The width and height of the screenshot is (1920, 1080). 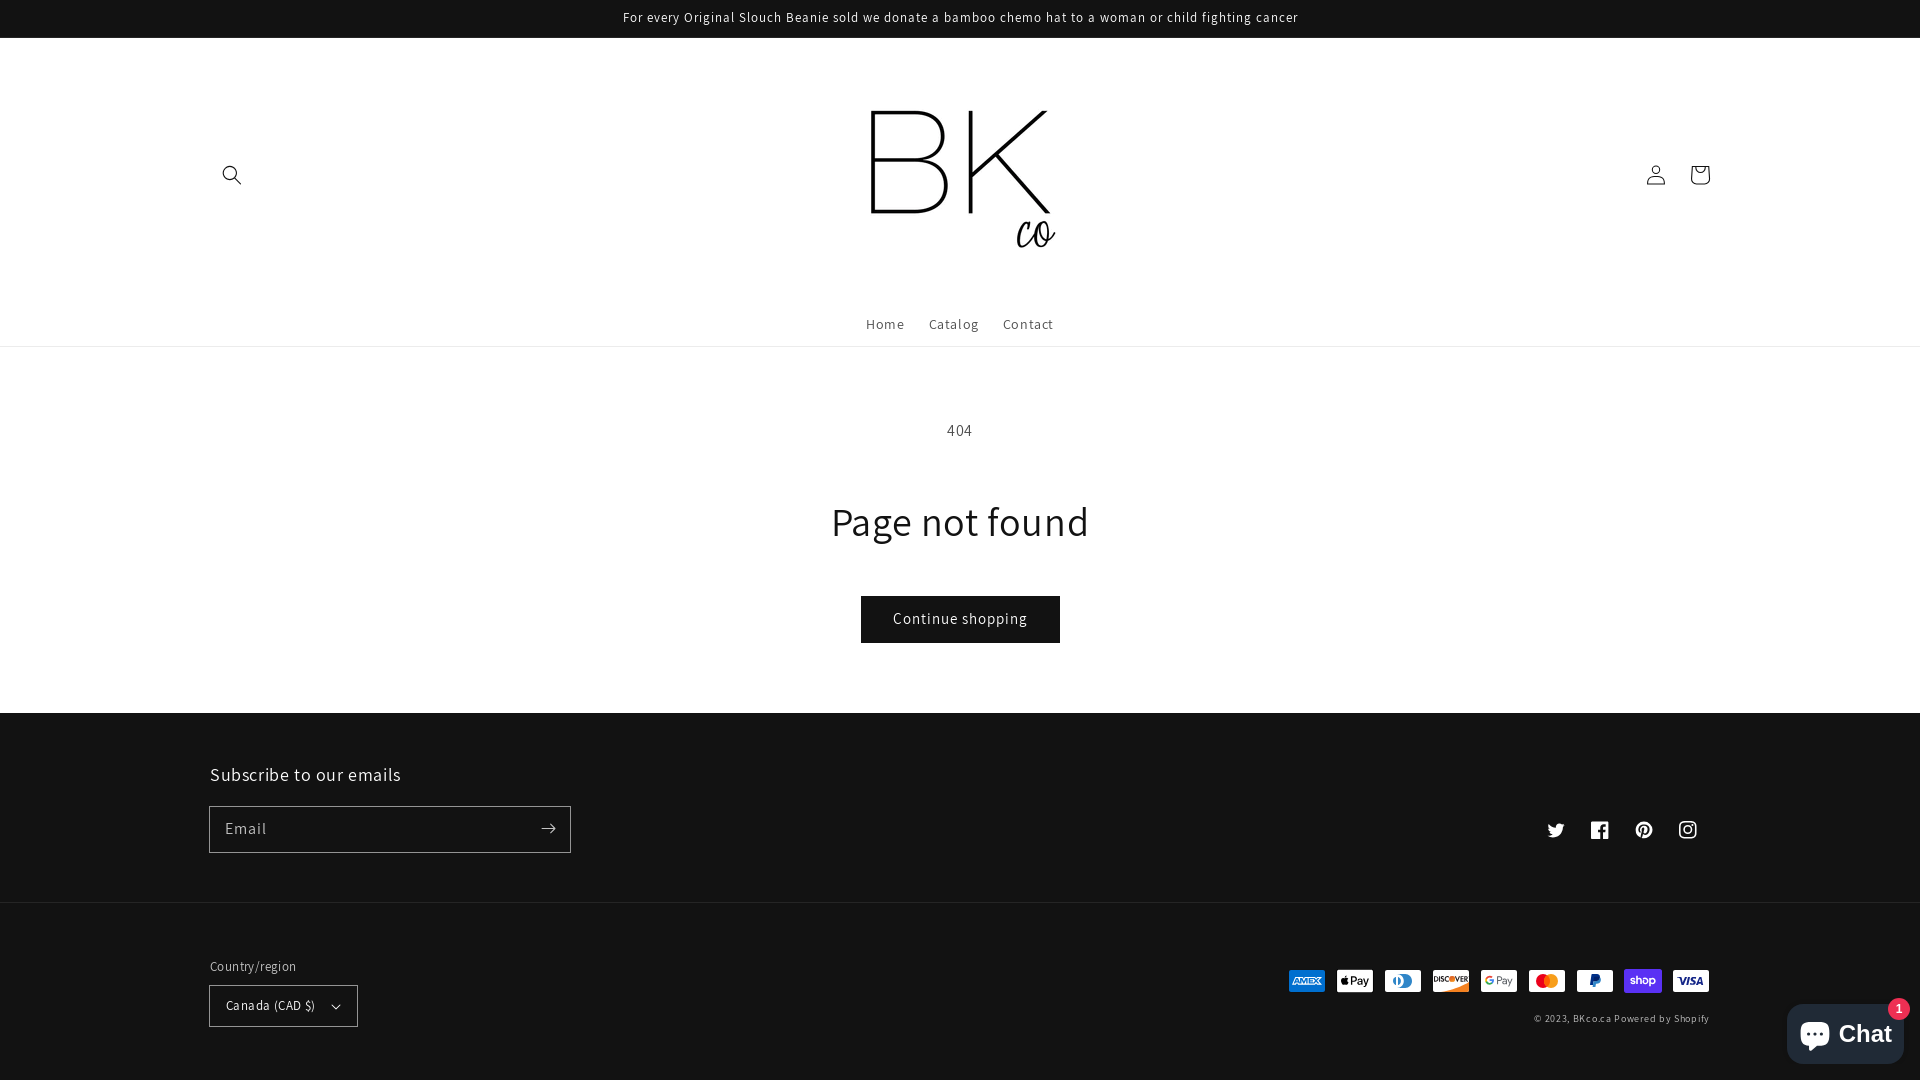 I want to click on Catalog, so click(x=953, y=324).